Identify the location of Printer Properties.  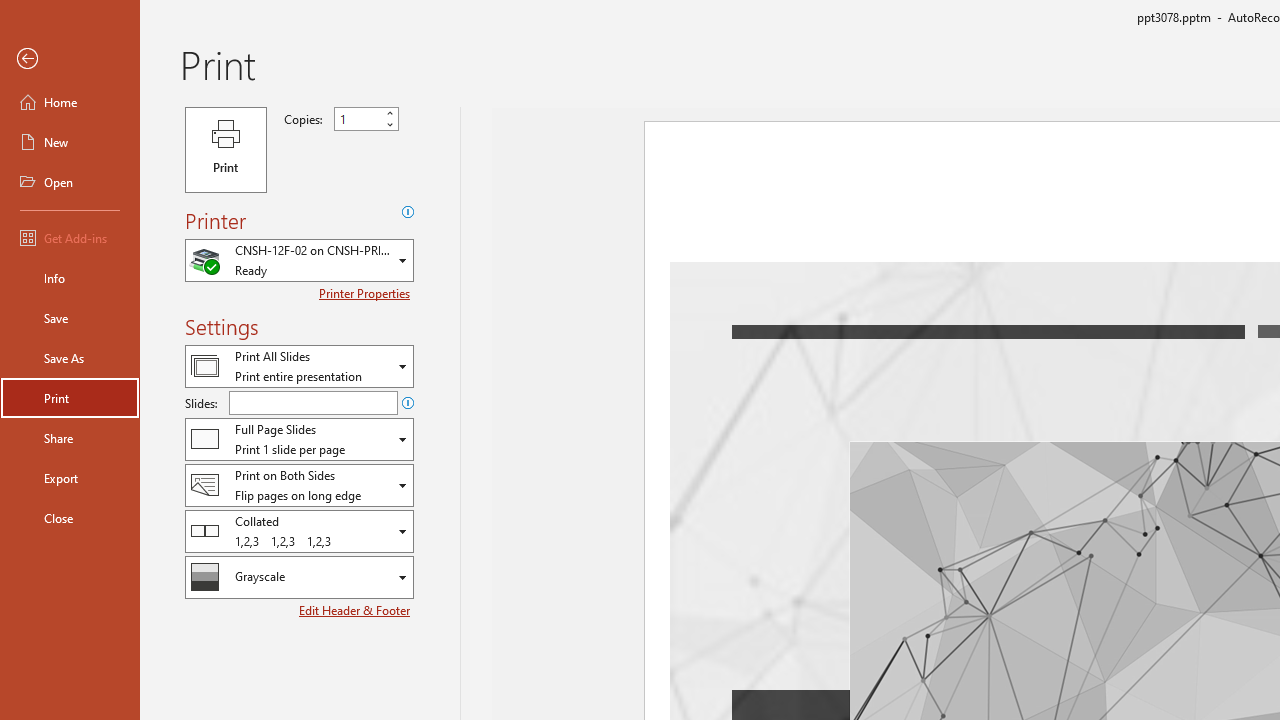
(366, 293).